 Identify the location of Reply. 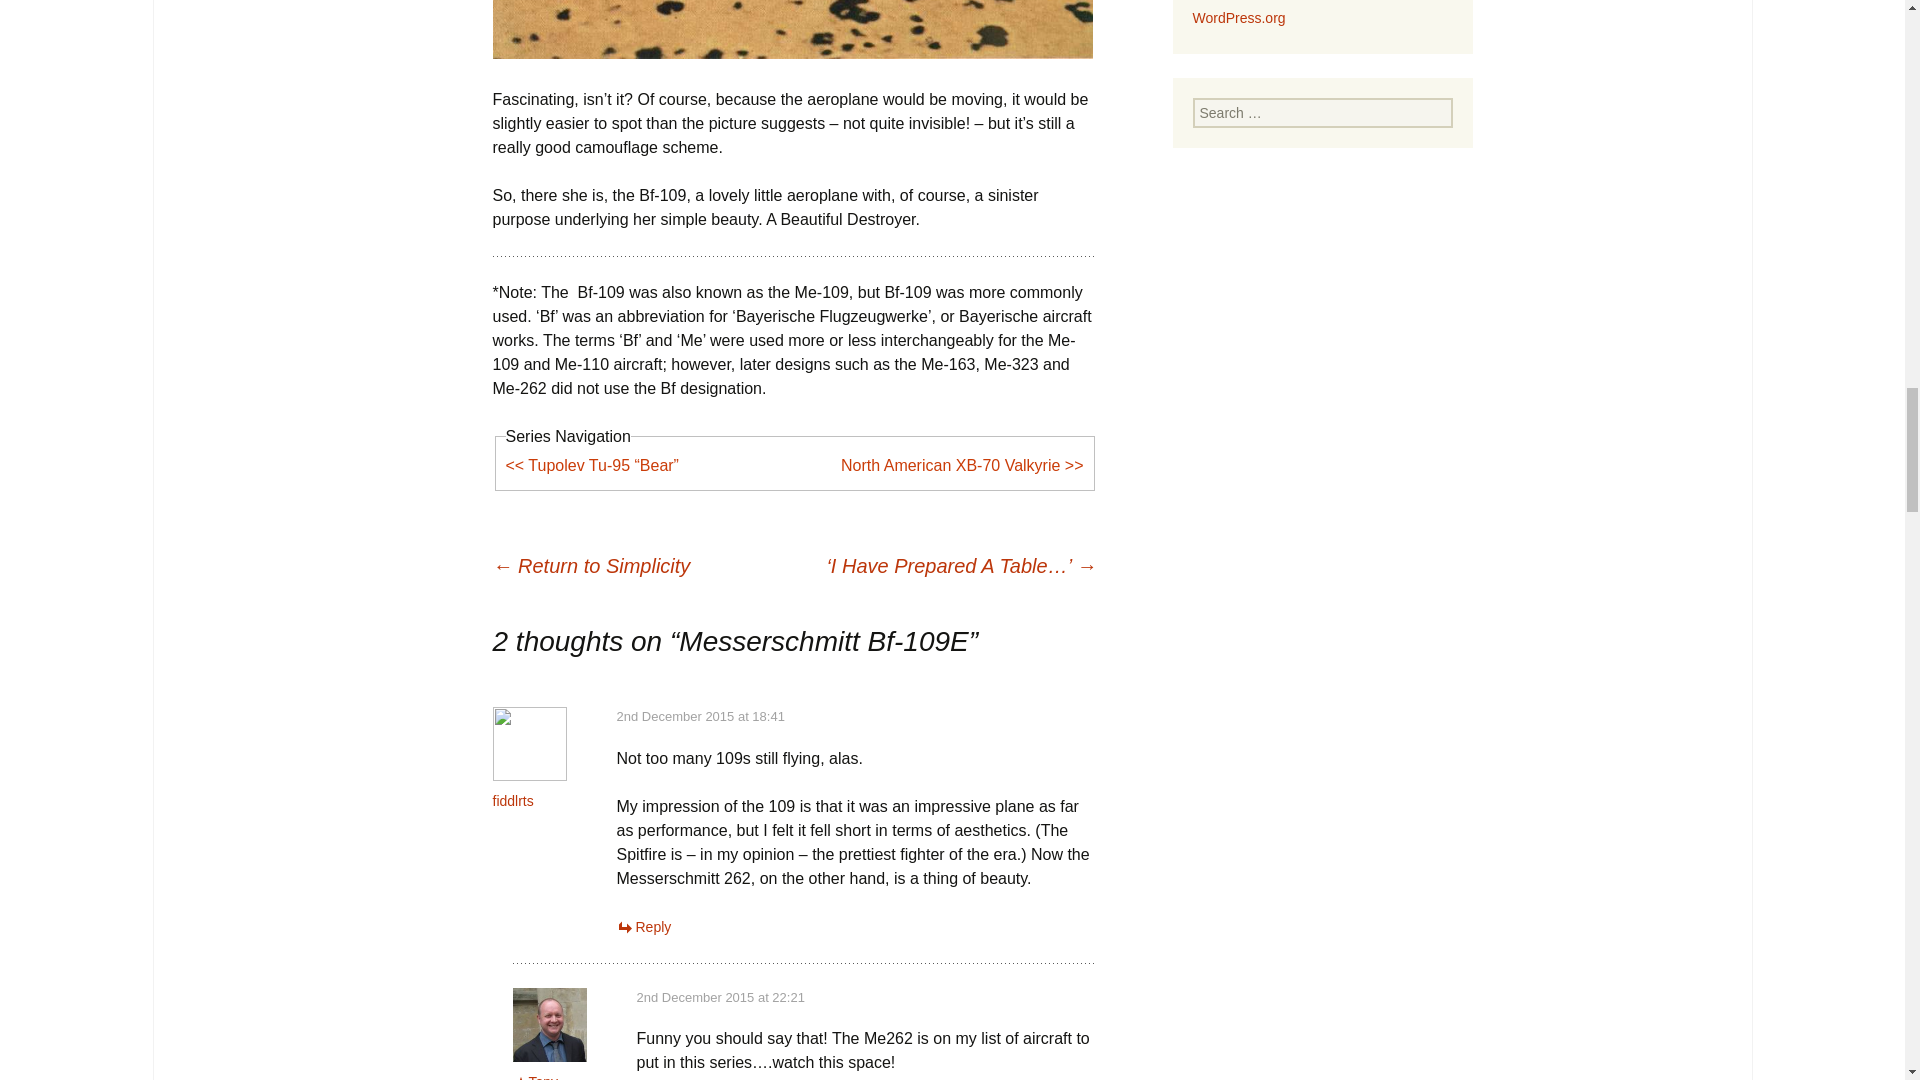
(643, 927).